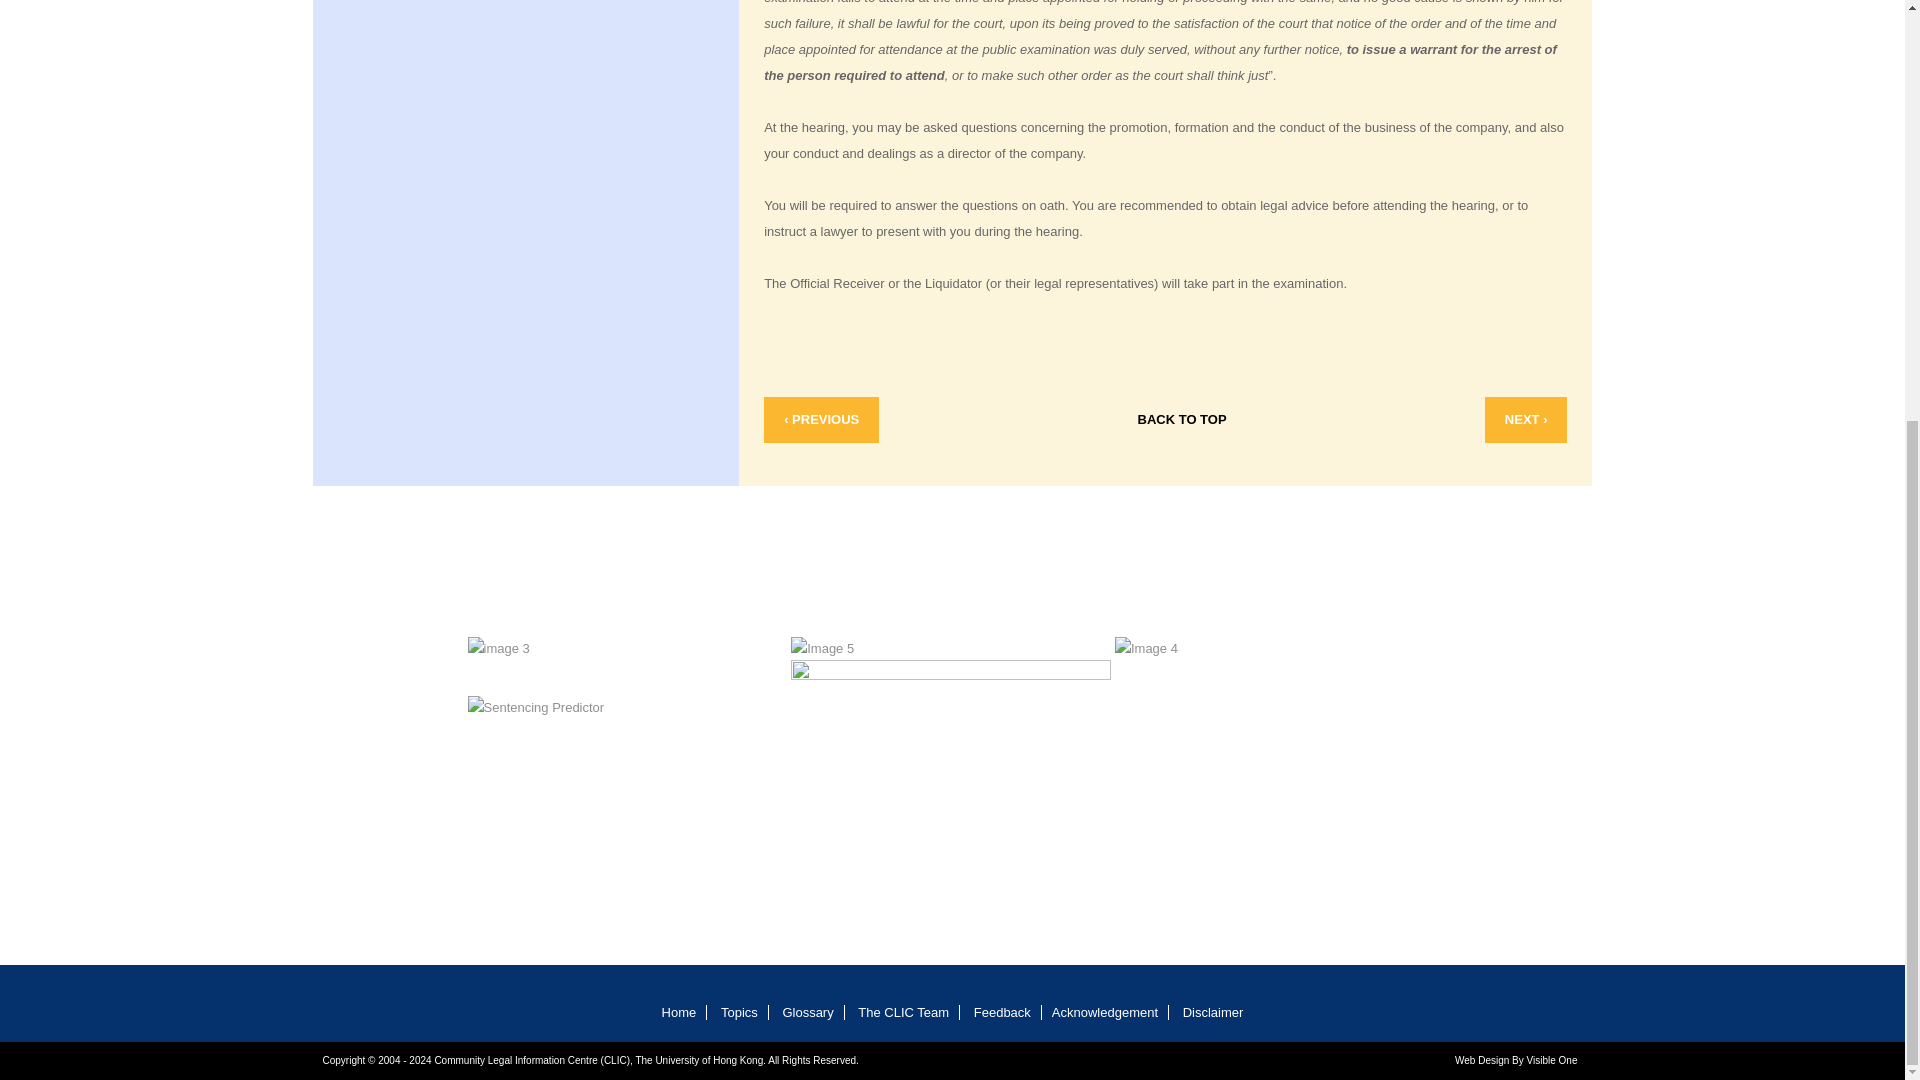 Image resolution: width=1920 pixels, height=1080 pixels. What do you see at coordinates (822, 420) in the screenshot?
I see `Go to previous page` at bounding box center [822, 420].